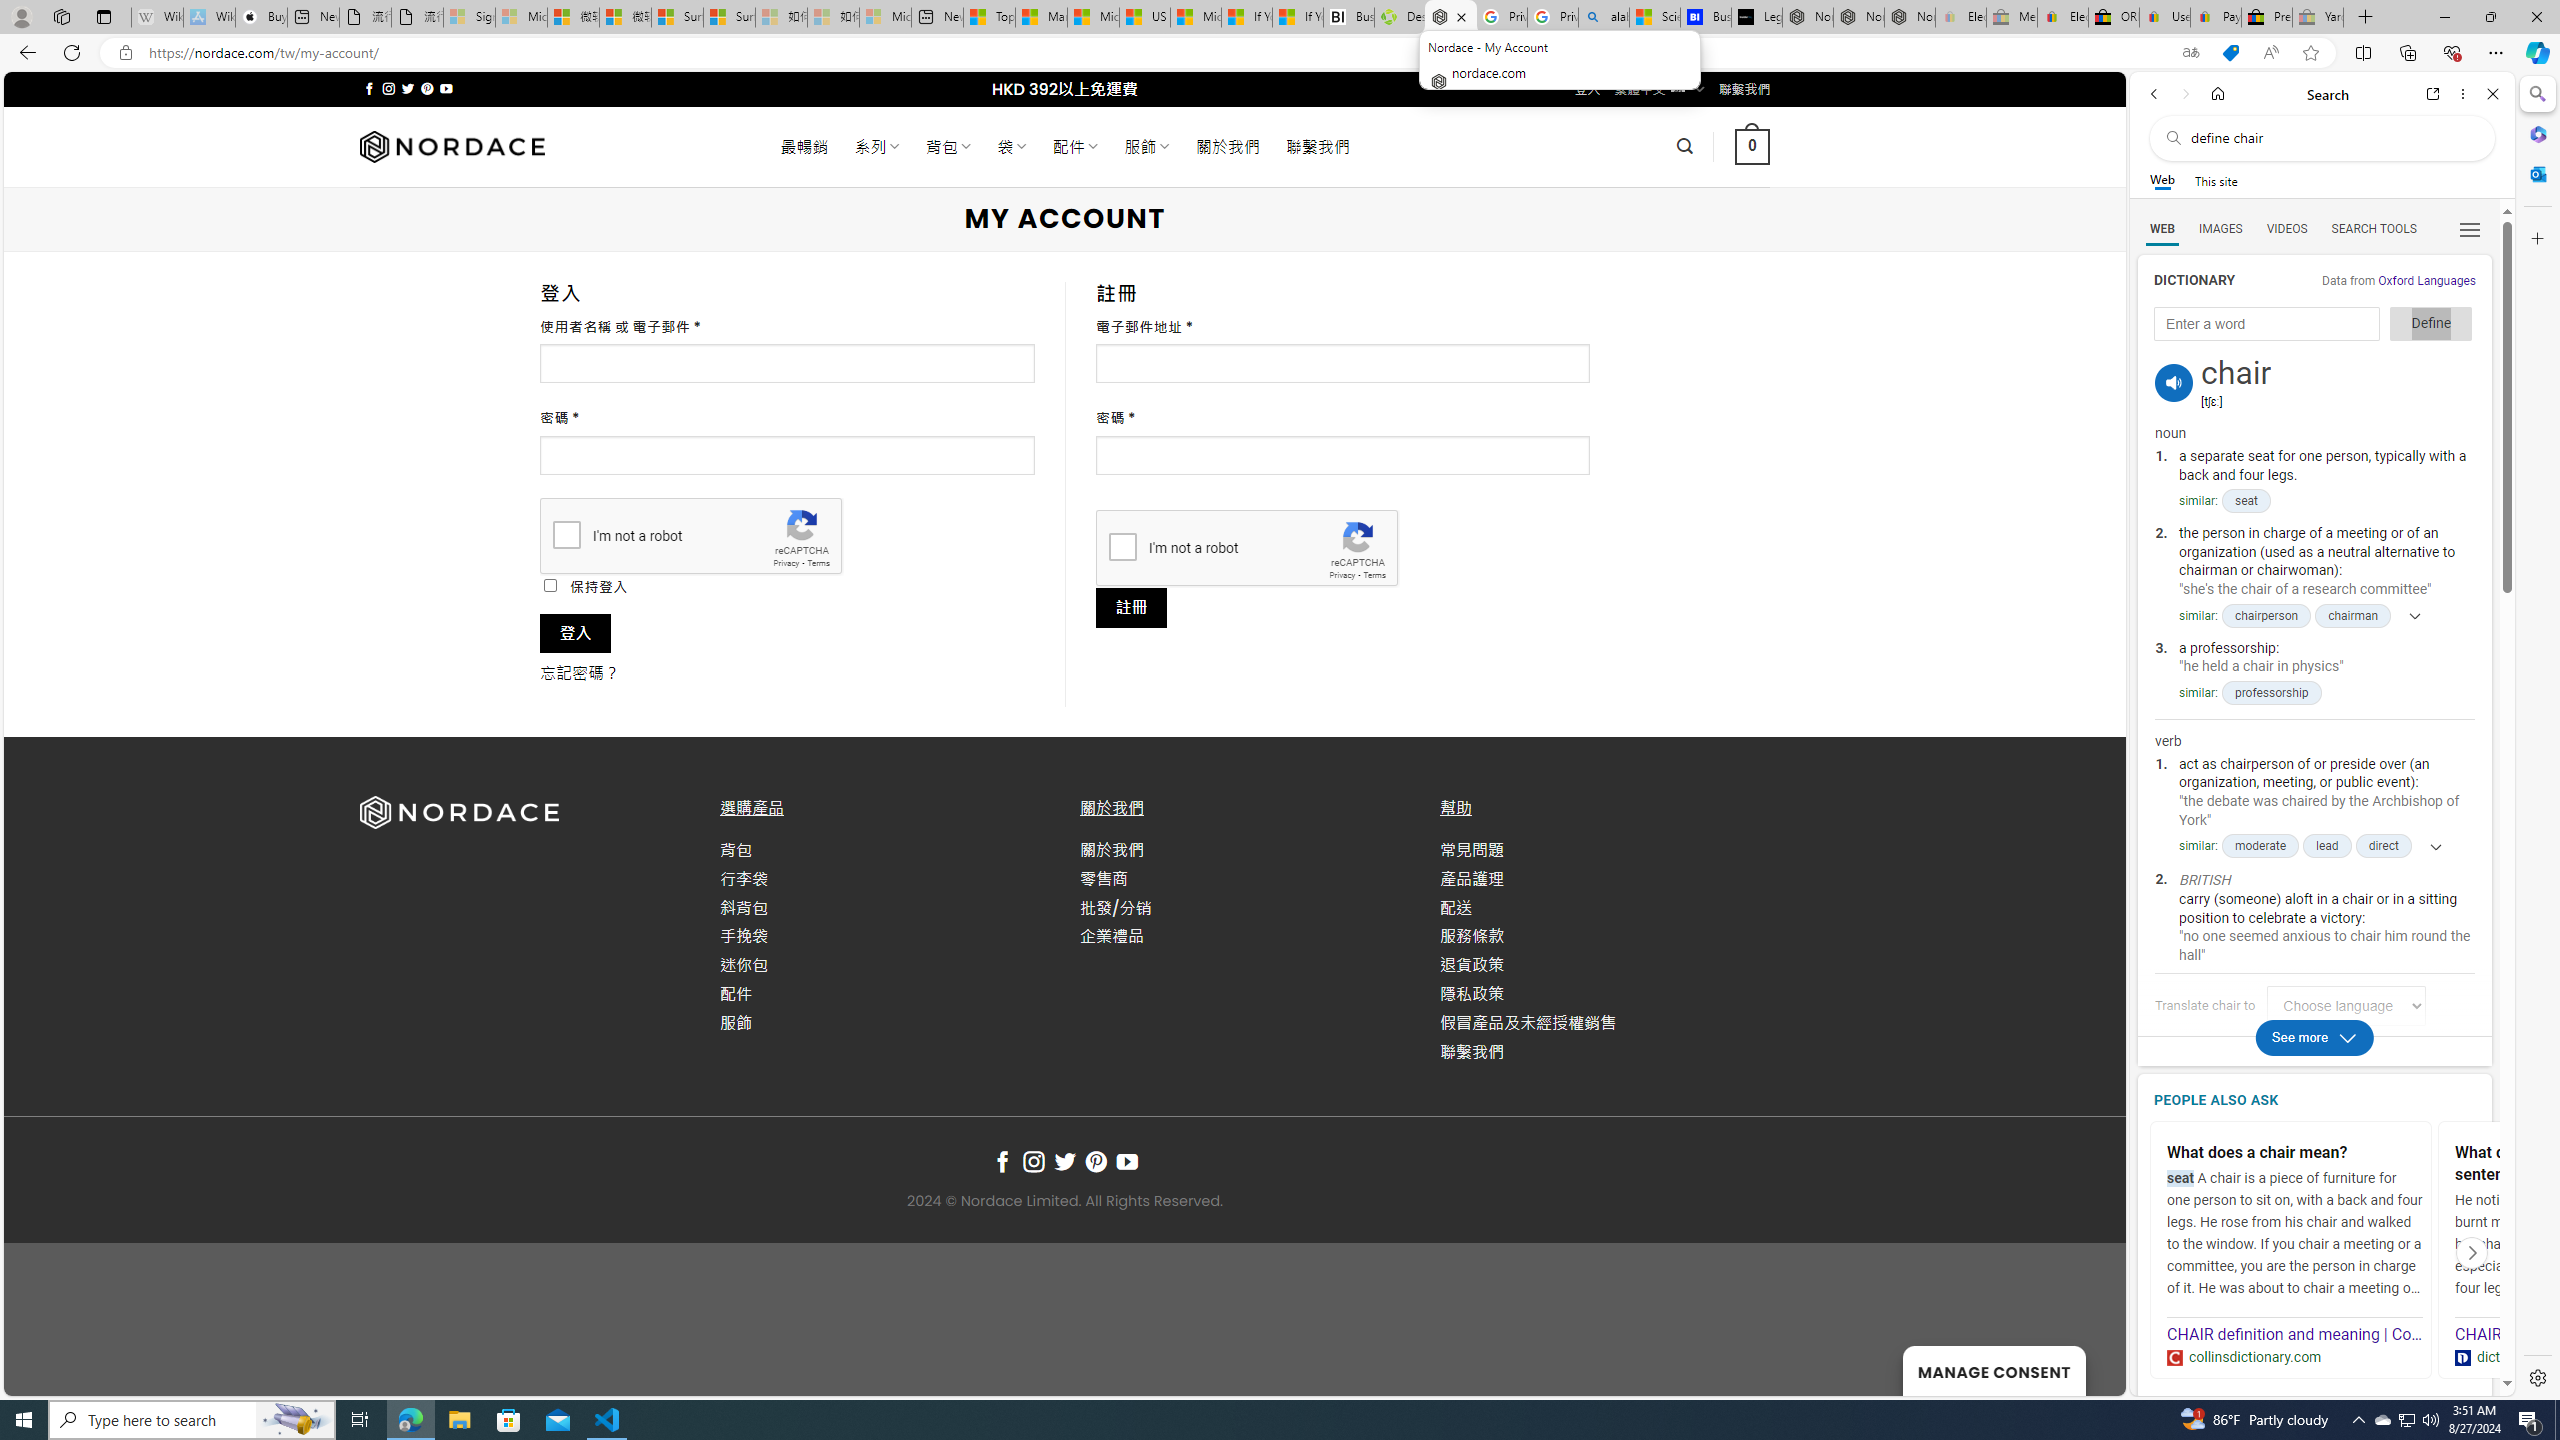 The height and width of the screenshot is (1440, 2560). What do you see at coordinates (2266, 615) in the screenshot?
I see `chairperson` at bounding box center [2266, 615].